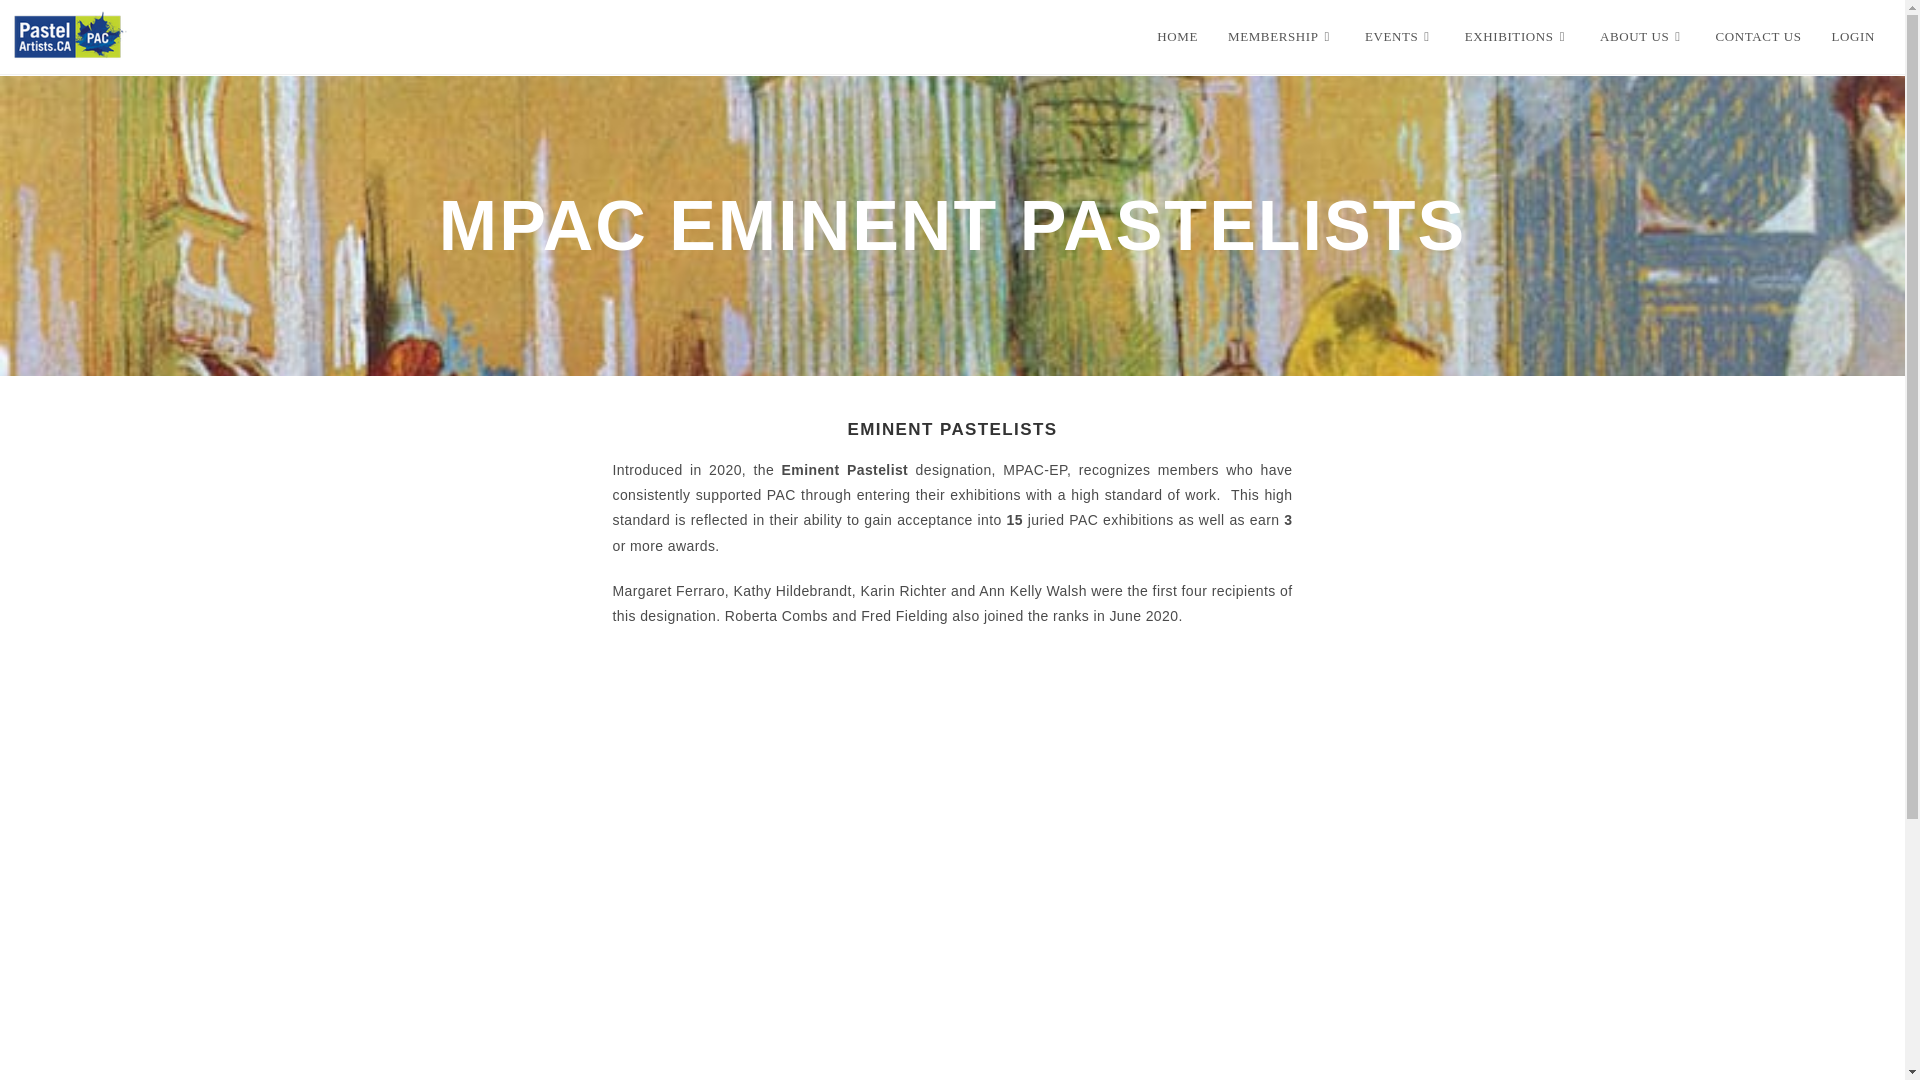 This screenshot has width=1920, height=1080. Describe the element at coordinates (1852, 37) in the screenshot. I see `LOGIN` at that location.